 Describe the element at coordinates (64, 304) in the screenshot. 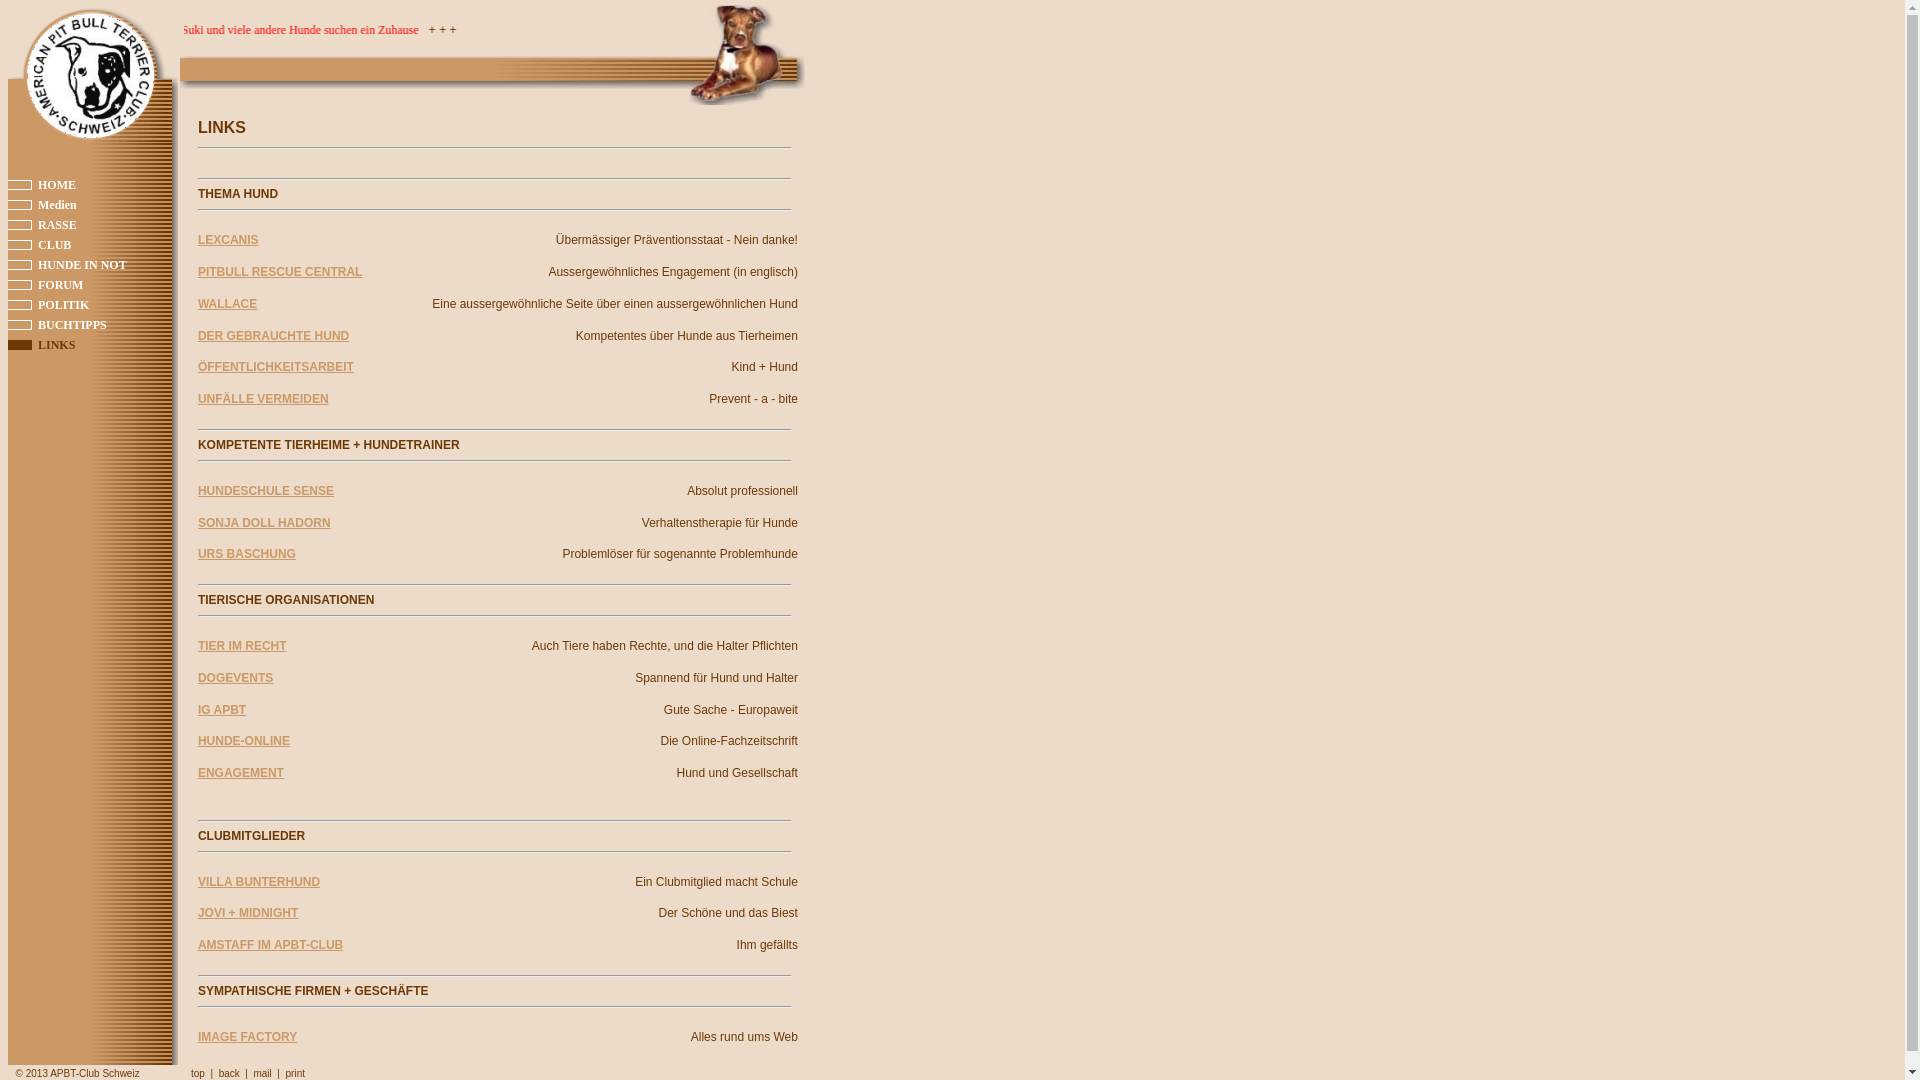

I see `POLITIK` at that location.